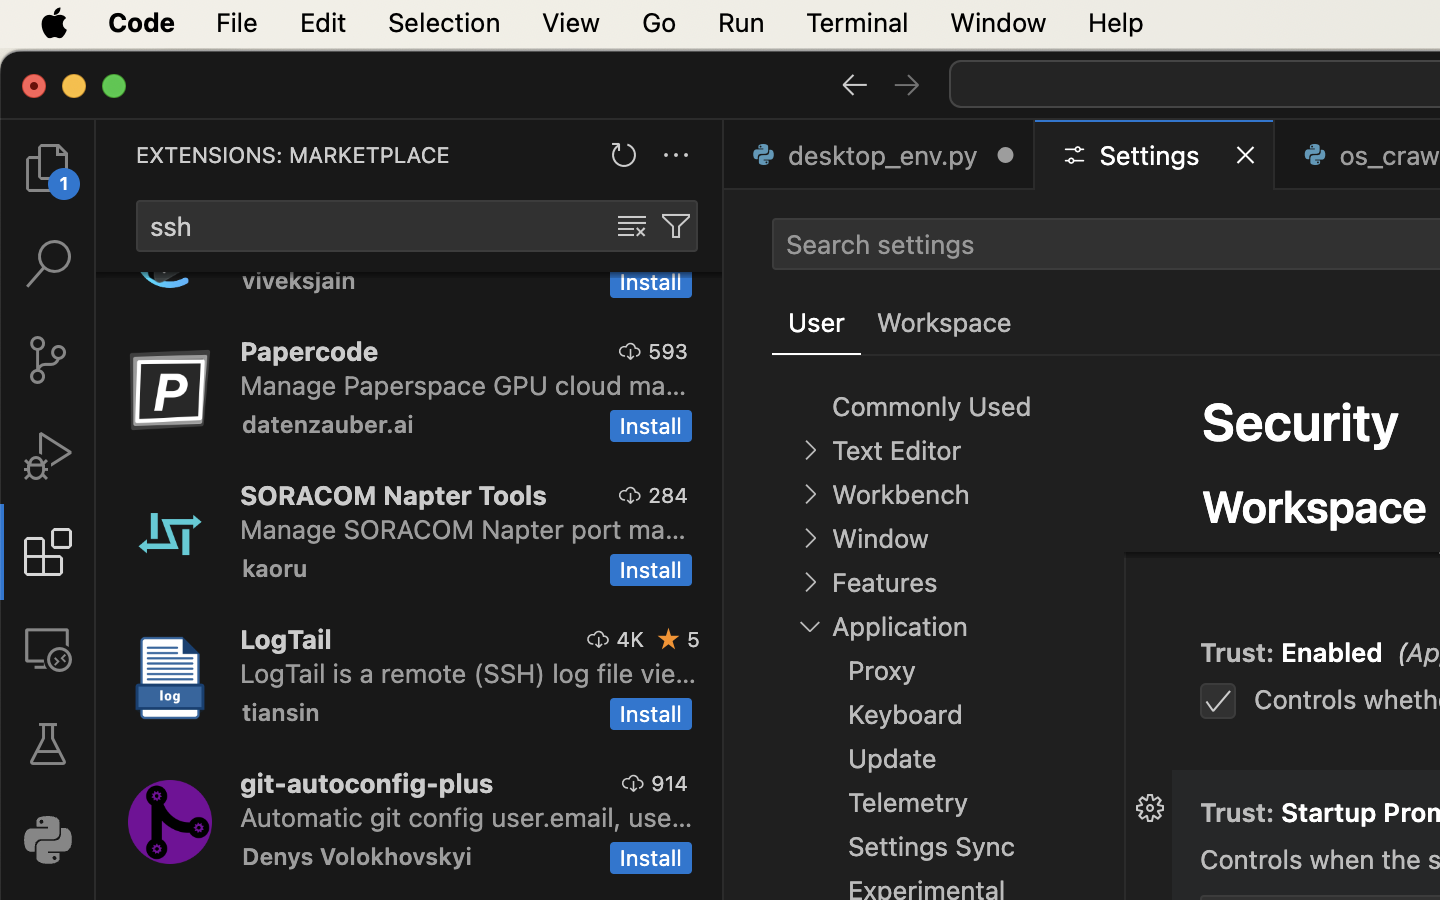 The height and width of the screenshot is (900, 1440). Describe the element at coordinates (1156, 155) in the screenshot. I see `1 Settings  ` at that location.